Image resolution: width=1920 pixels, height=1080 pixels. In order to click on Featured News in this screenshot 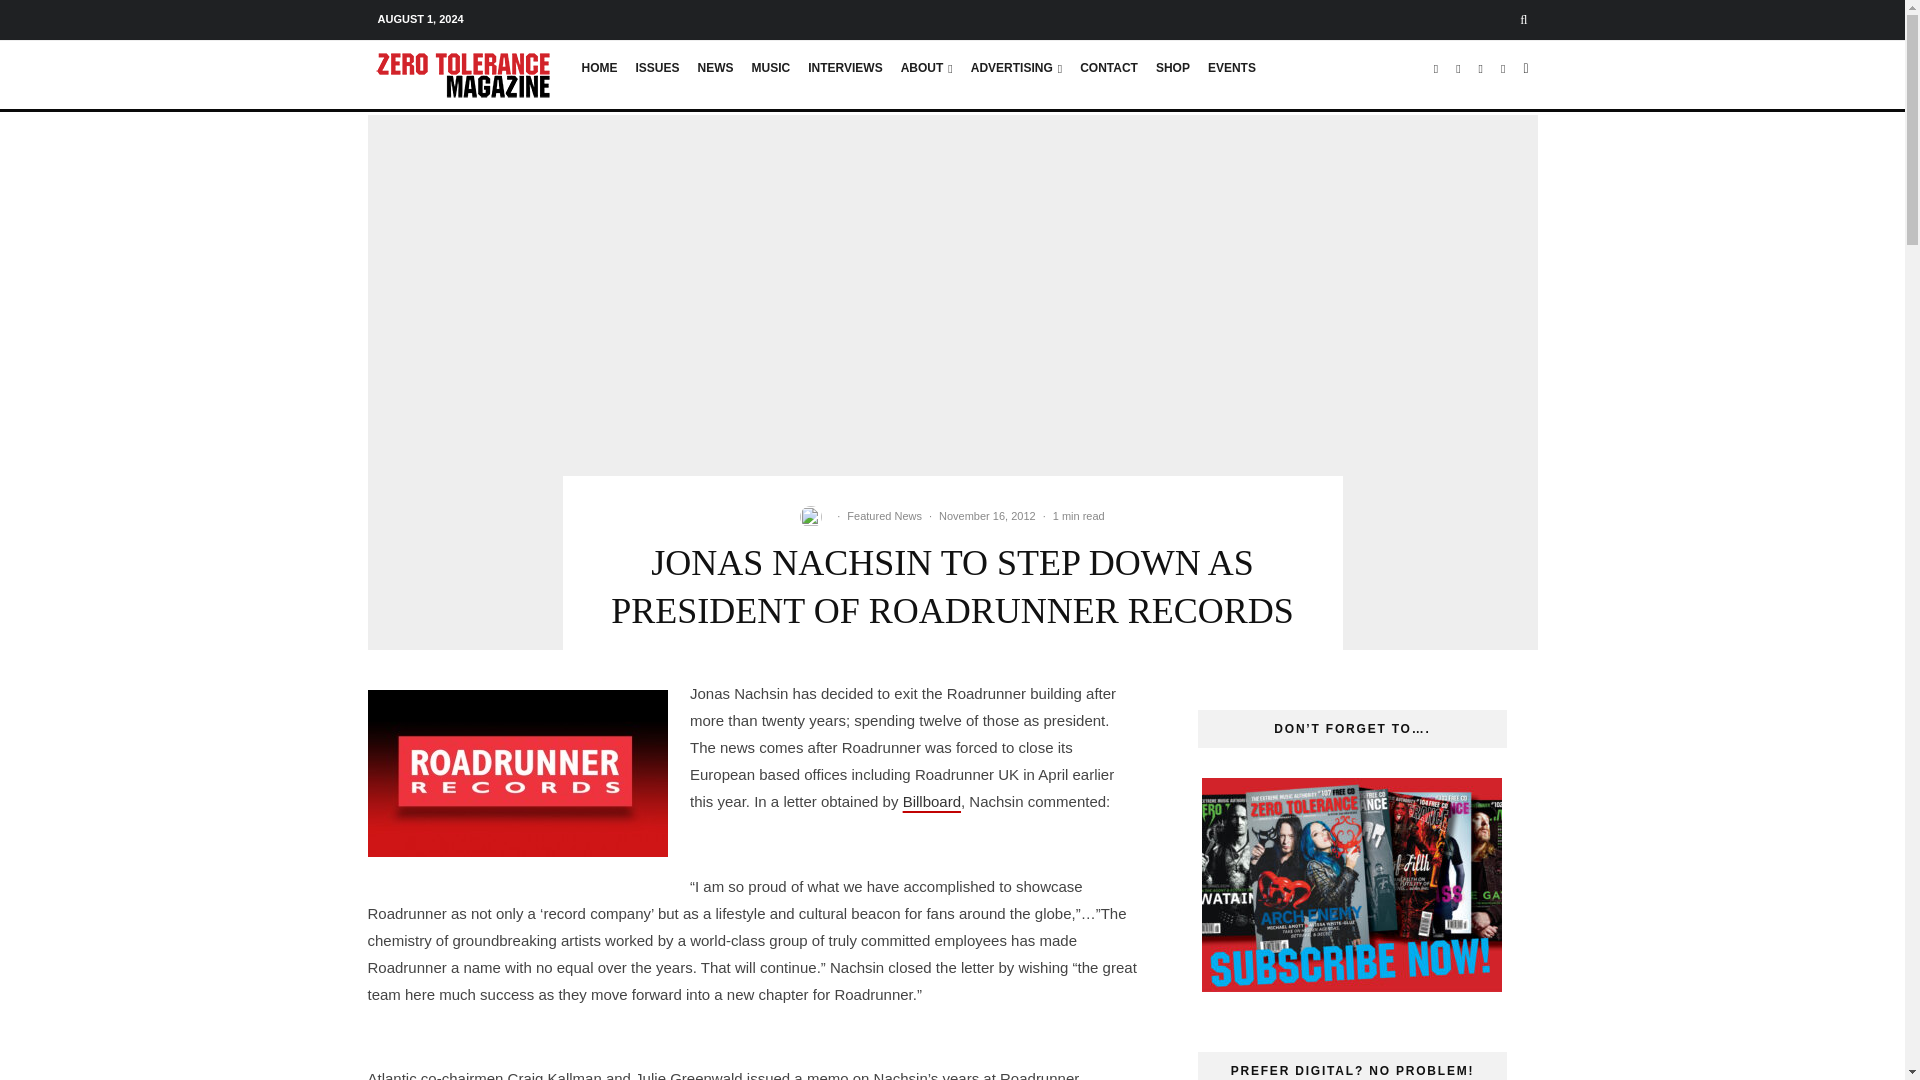, I will do `click(884, 516)`.